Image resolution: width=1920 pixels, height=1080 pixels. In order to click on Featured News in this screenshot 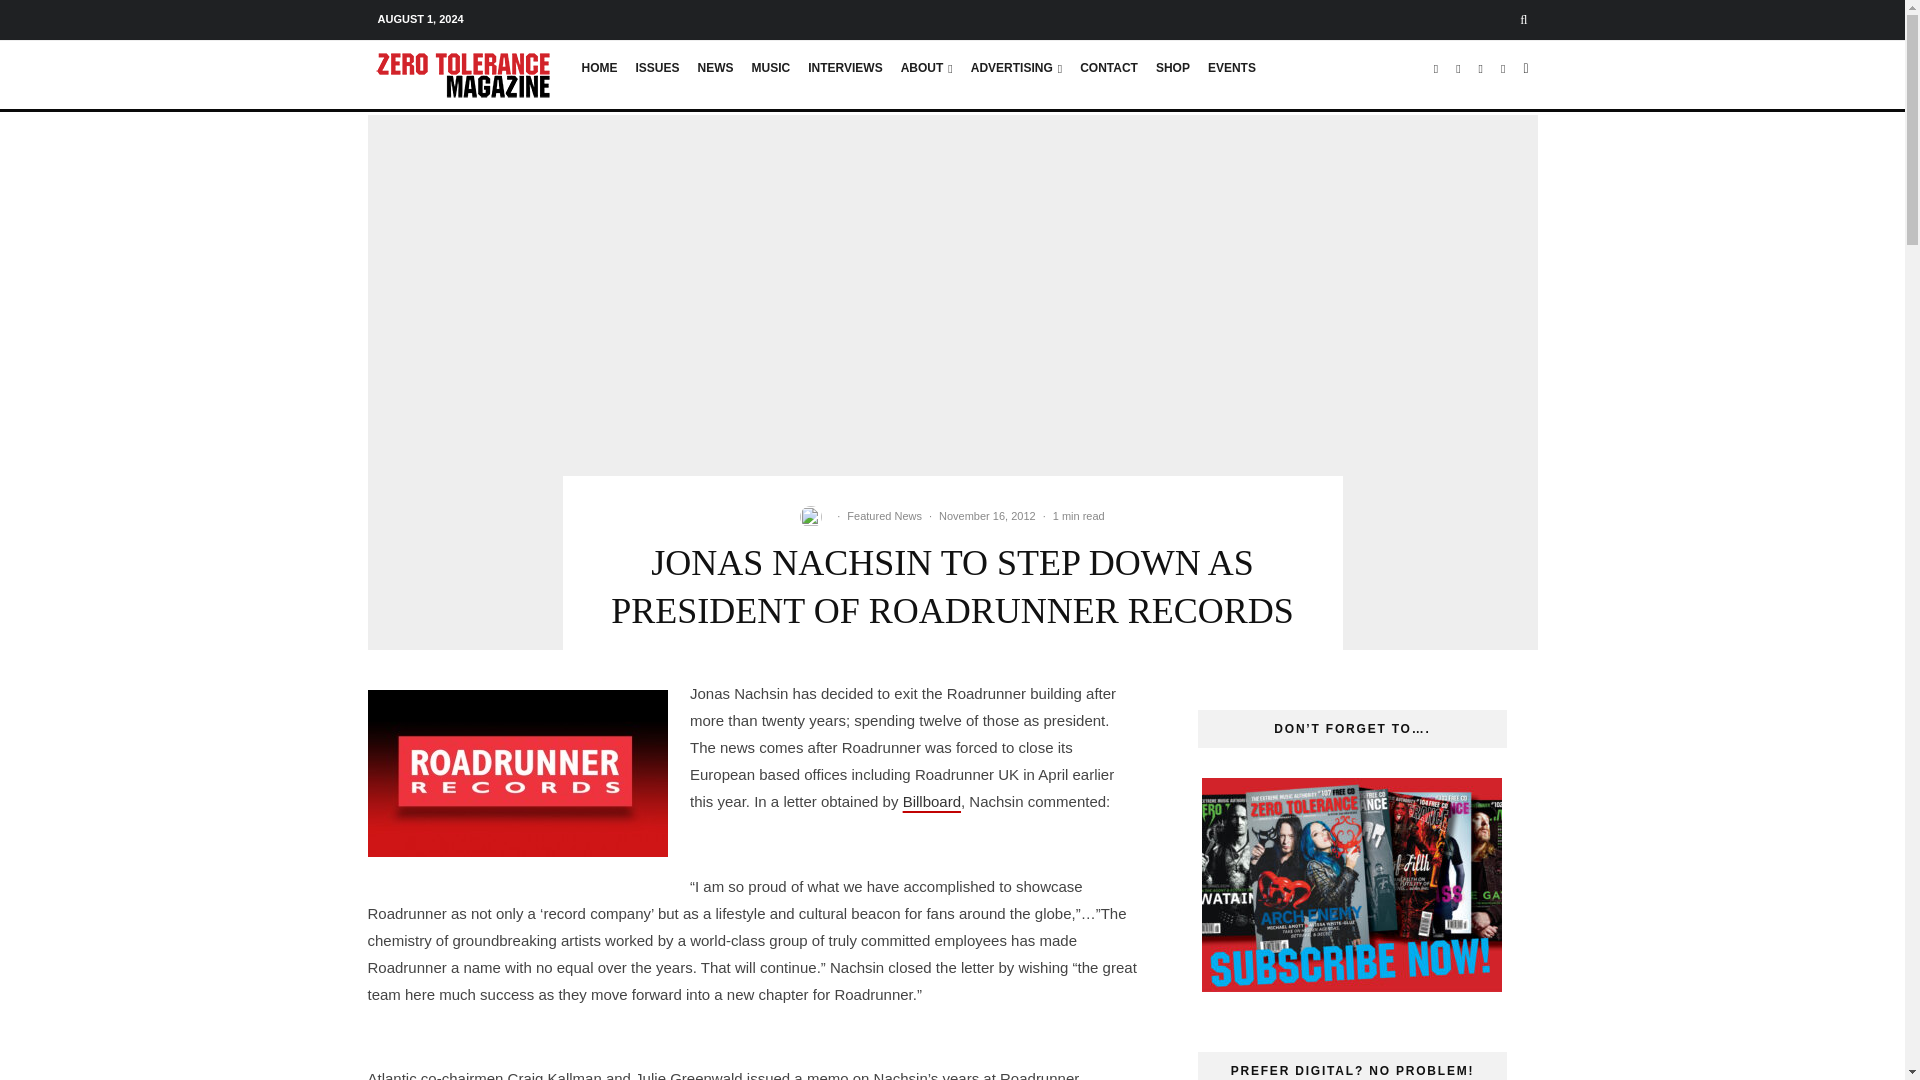, I will do `click(884, 516)`.